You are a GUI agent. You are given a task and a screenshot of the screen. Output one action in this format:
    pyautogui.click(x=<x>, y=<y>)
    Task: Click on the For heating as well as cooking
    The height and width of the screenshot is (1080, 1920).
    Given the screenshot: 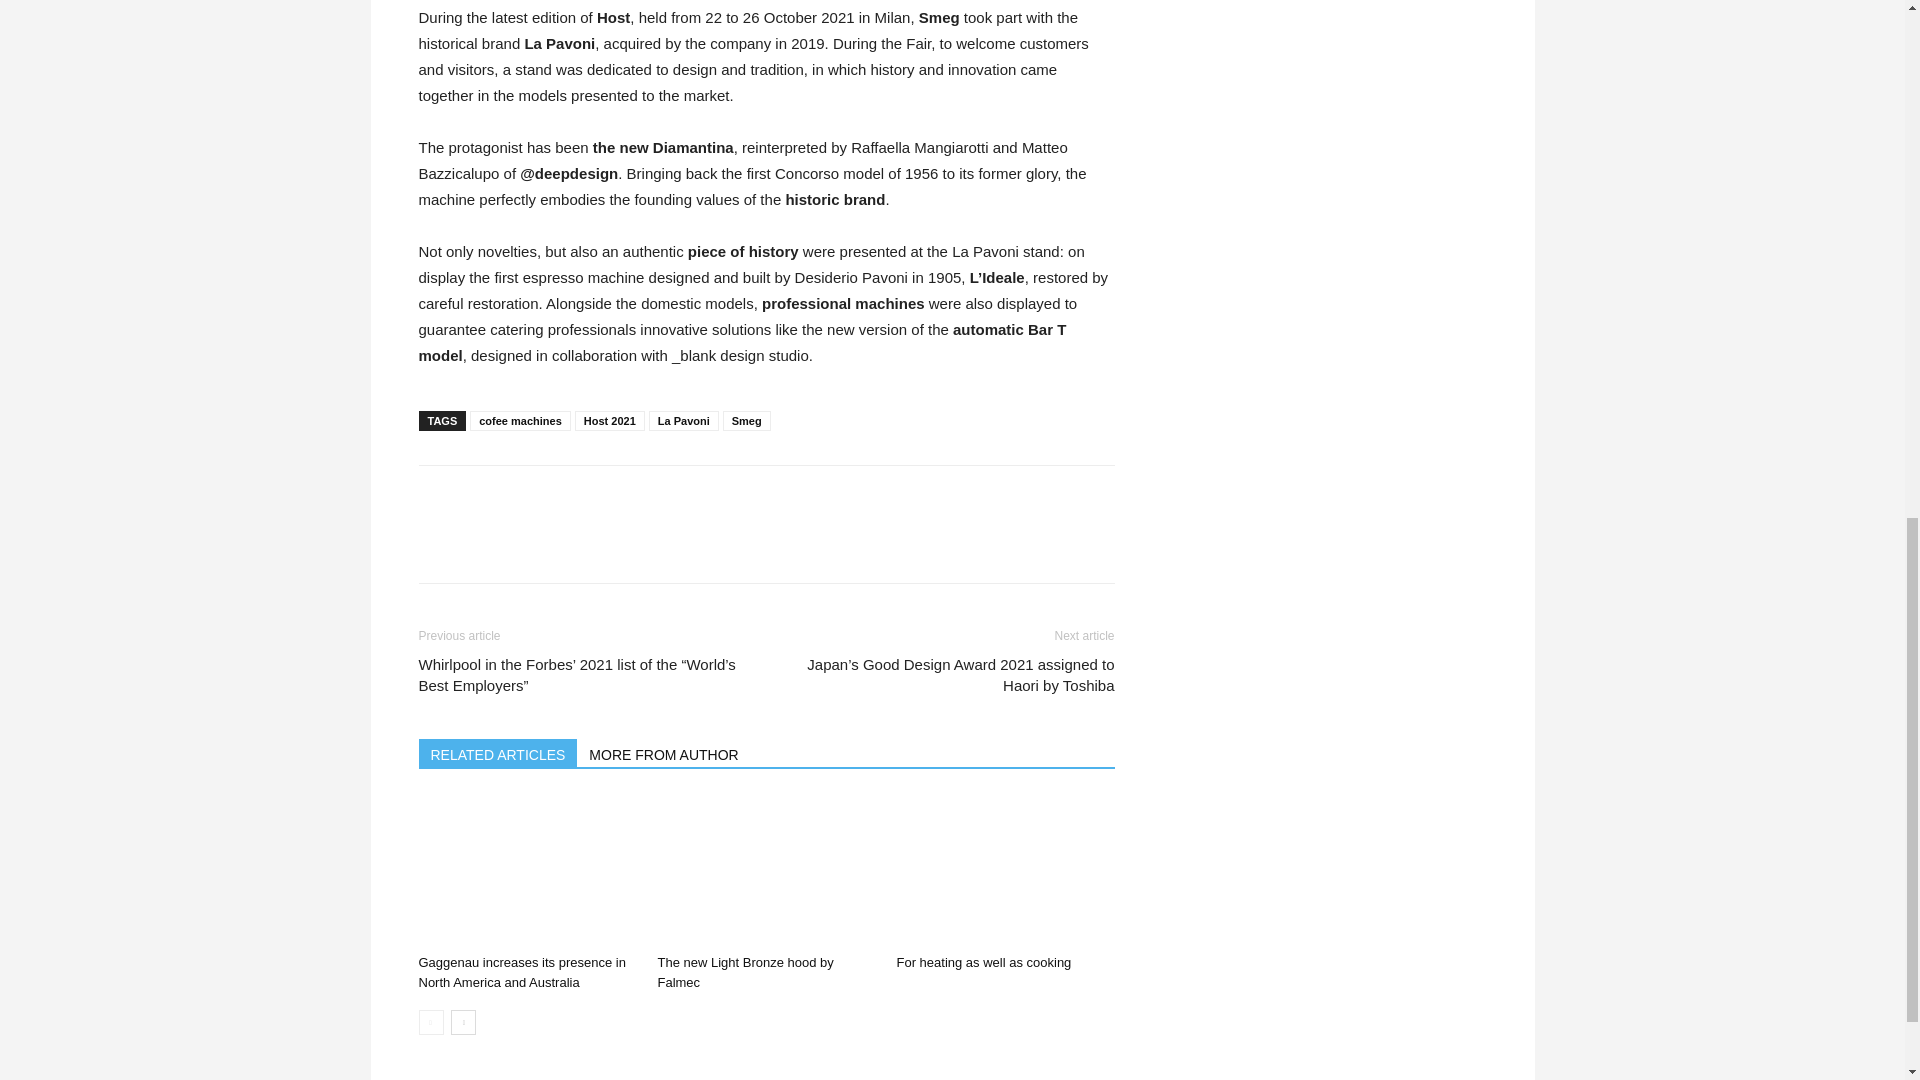 What is the action you would take?
    pyautogui.click(x=984, y=962)
    